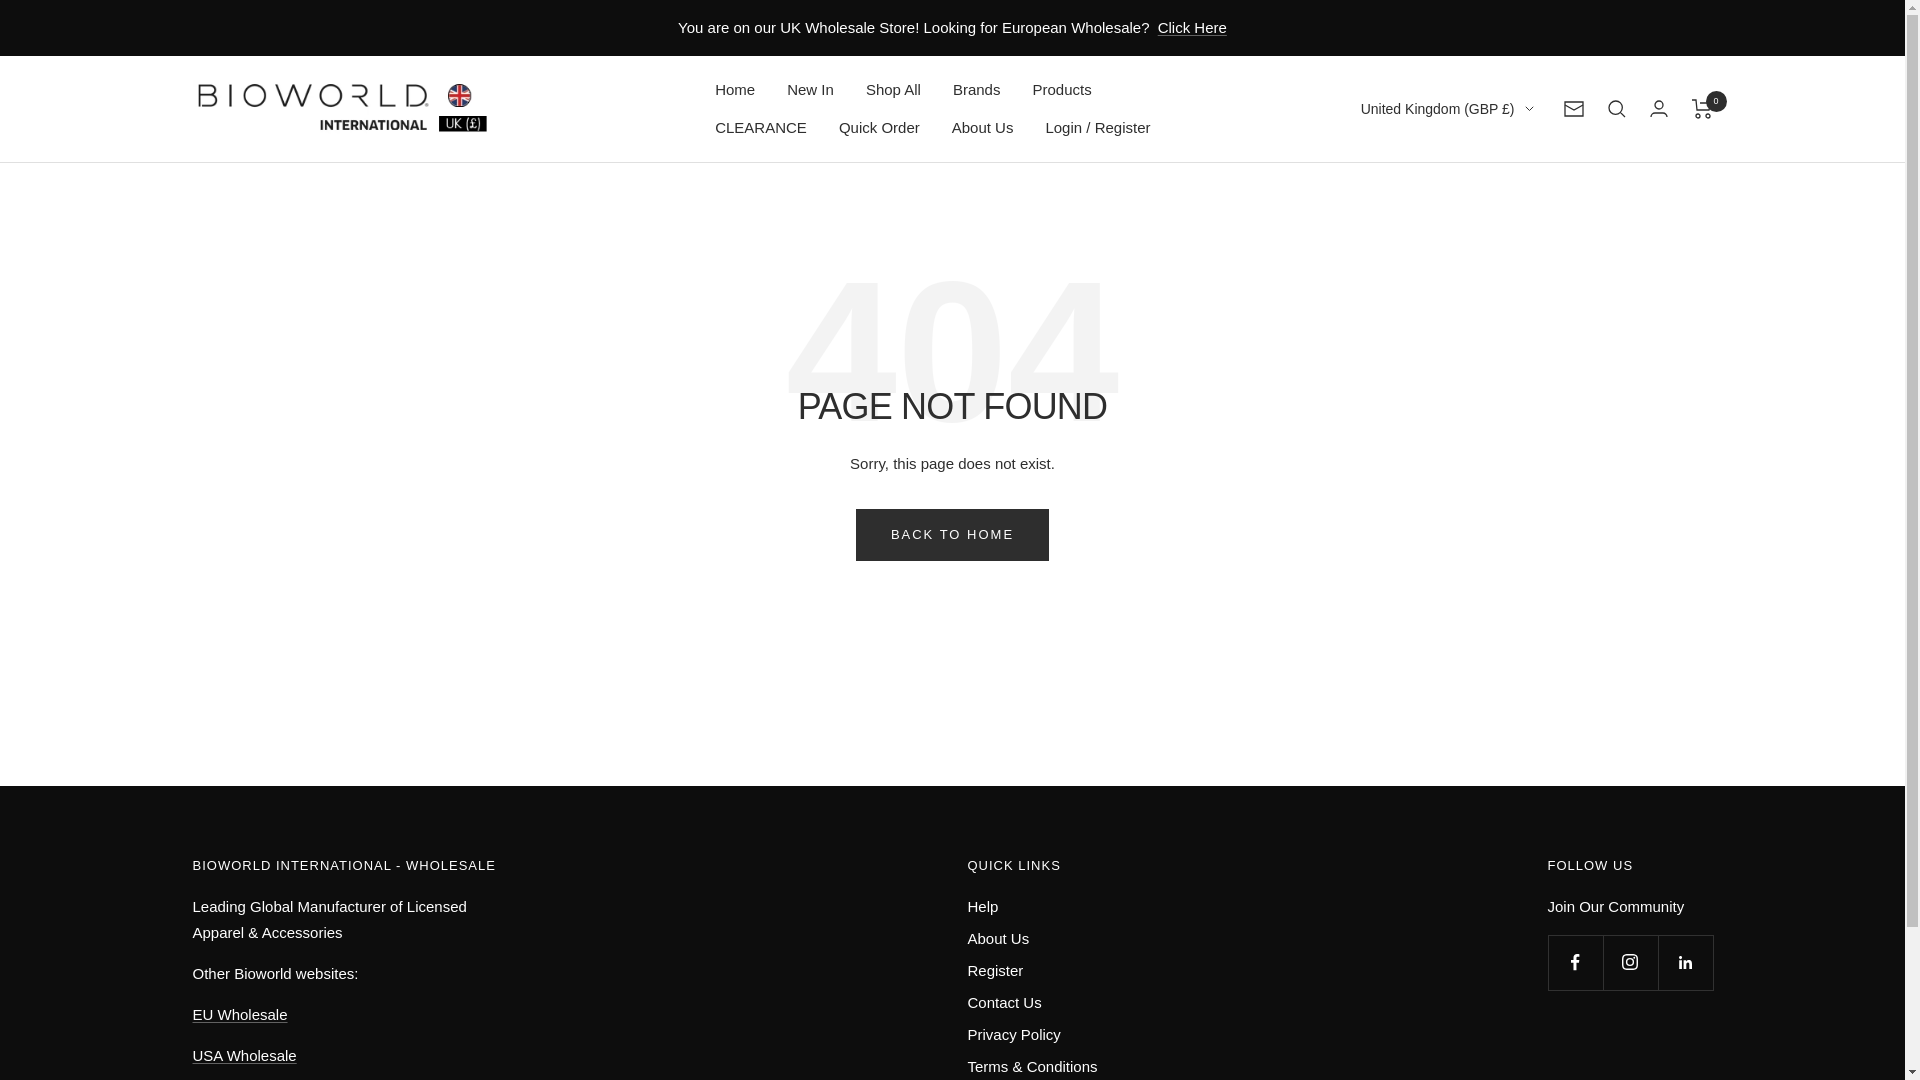 The height and width of the screenshot is (1080, 1920). What do you see at coordinates (879, 128) in the screenshot?
I see `Quick Order` at bounding box center [879, 128].